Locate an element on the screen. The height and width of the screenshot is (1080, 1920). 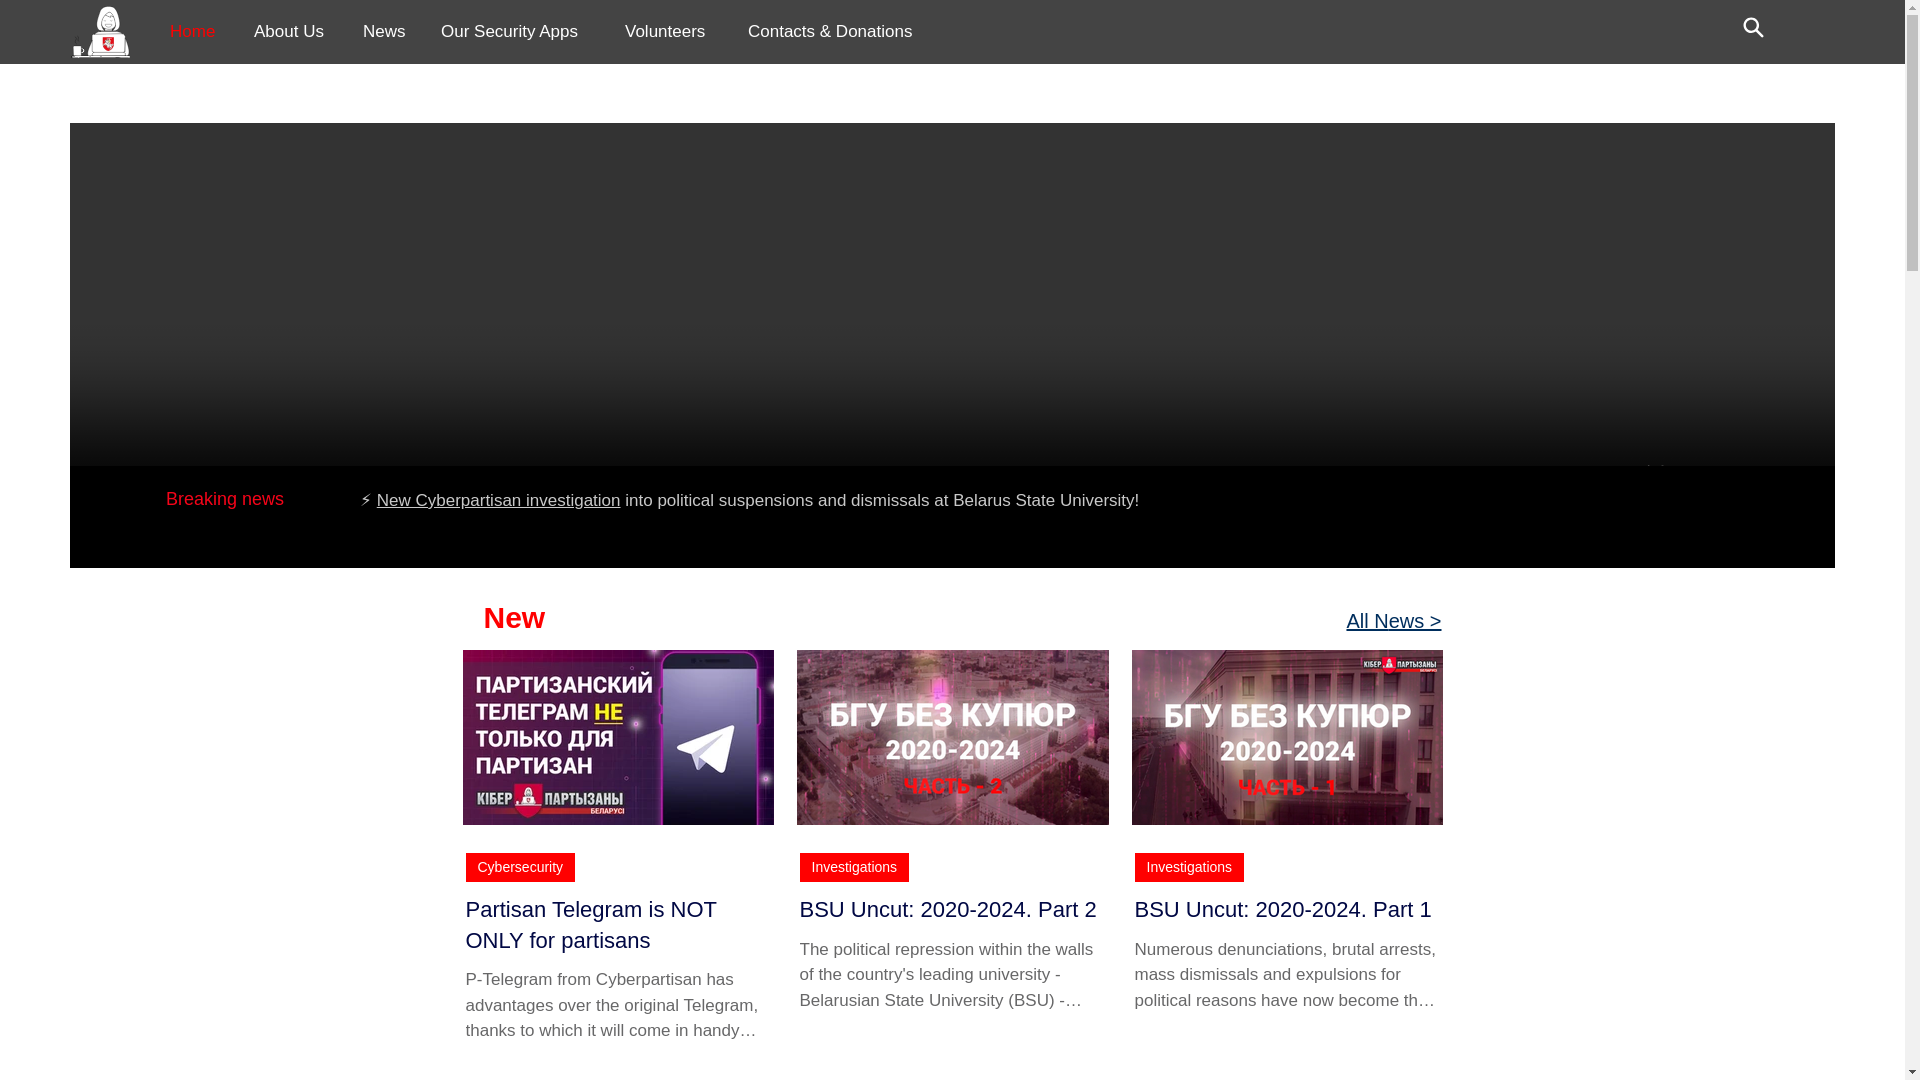
Our Security Apps is located at coordinates (516, 32).